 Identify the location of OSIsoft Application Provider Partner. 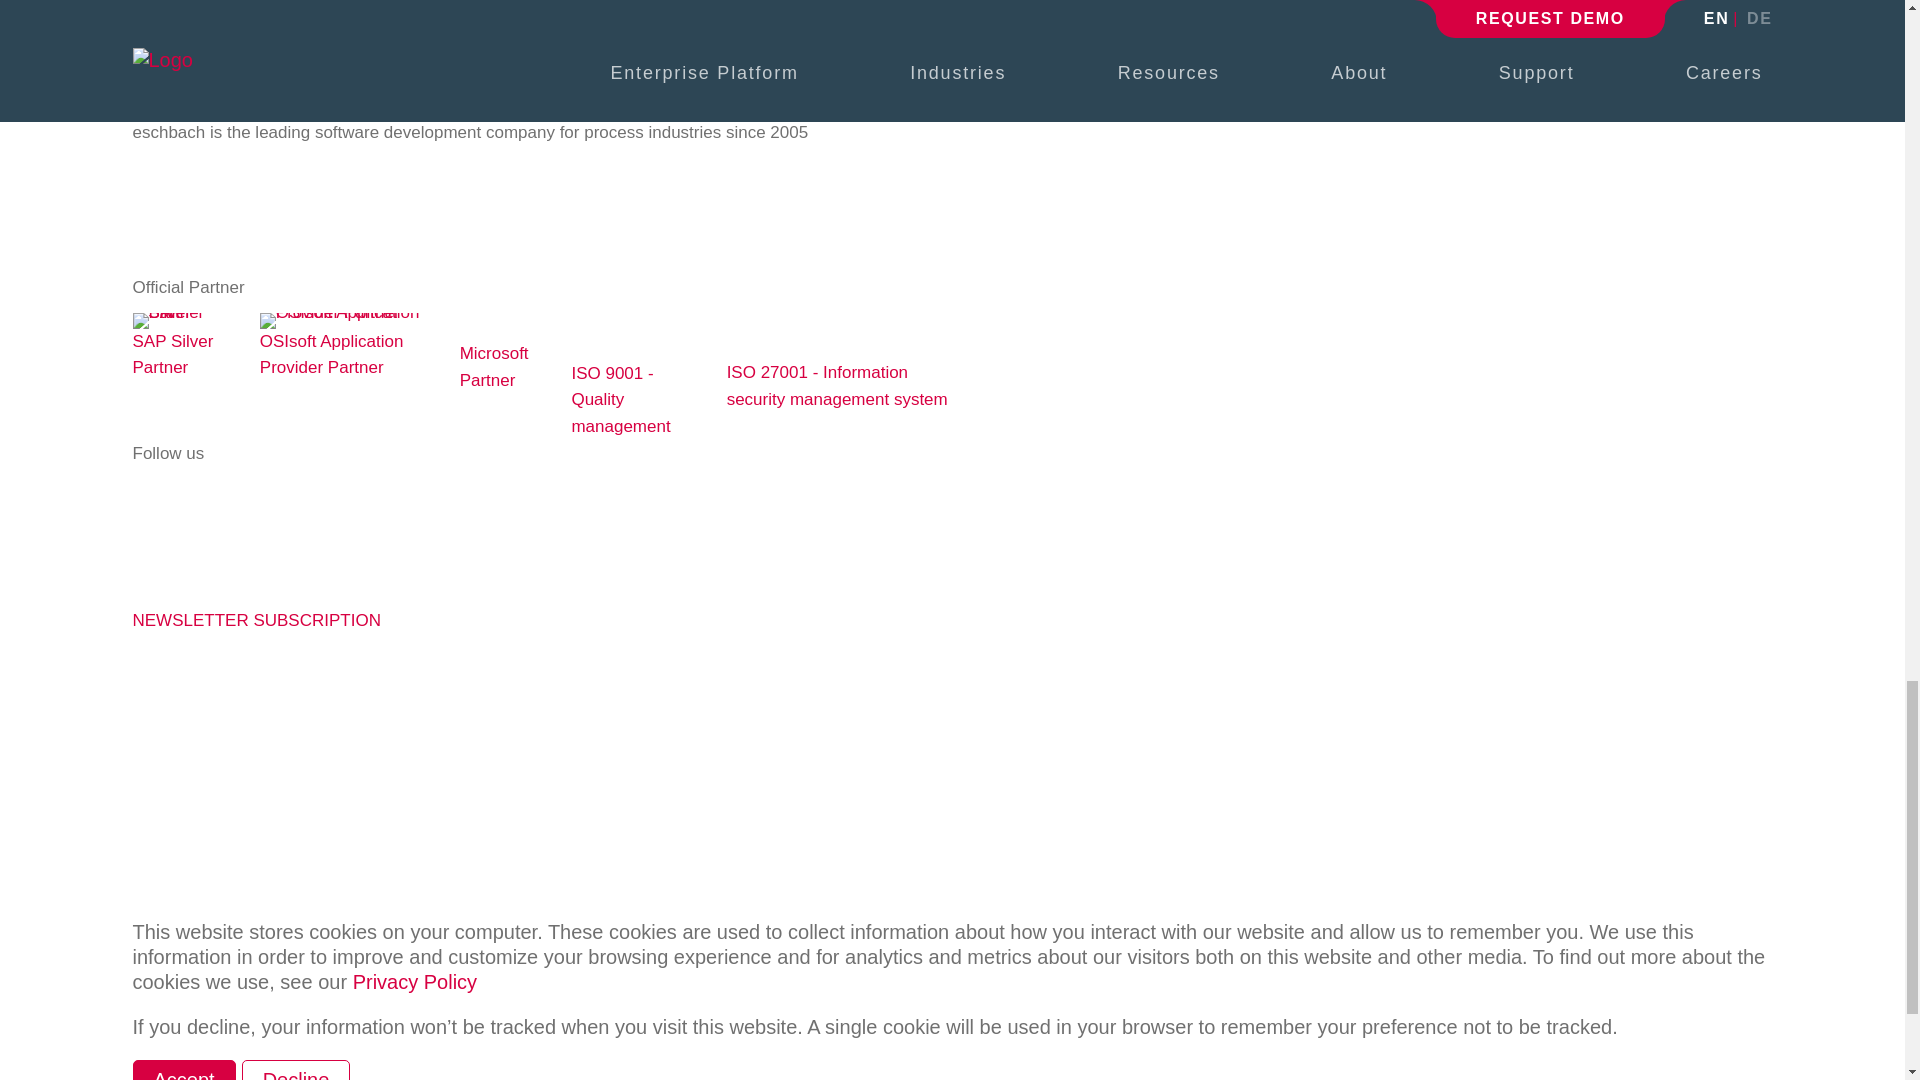
(340, 312).